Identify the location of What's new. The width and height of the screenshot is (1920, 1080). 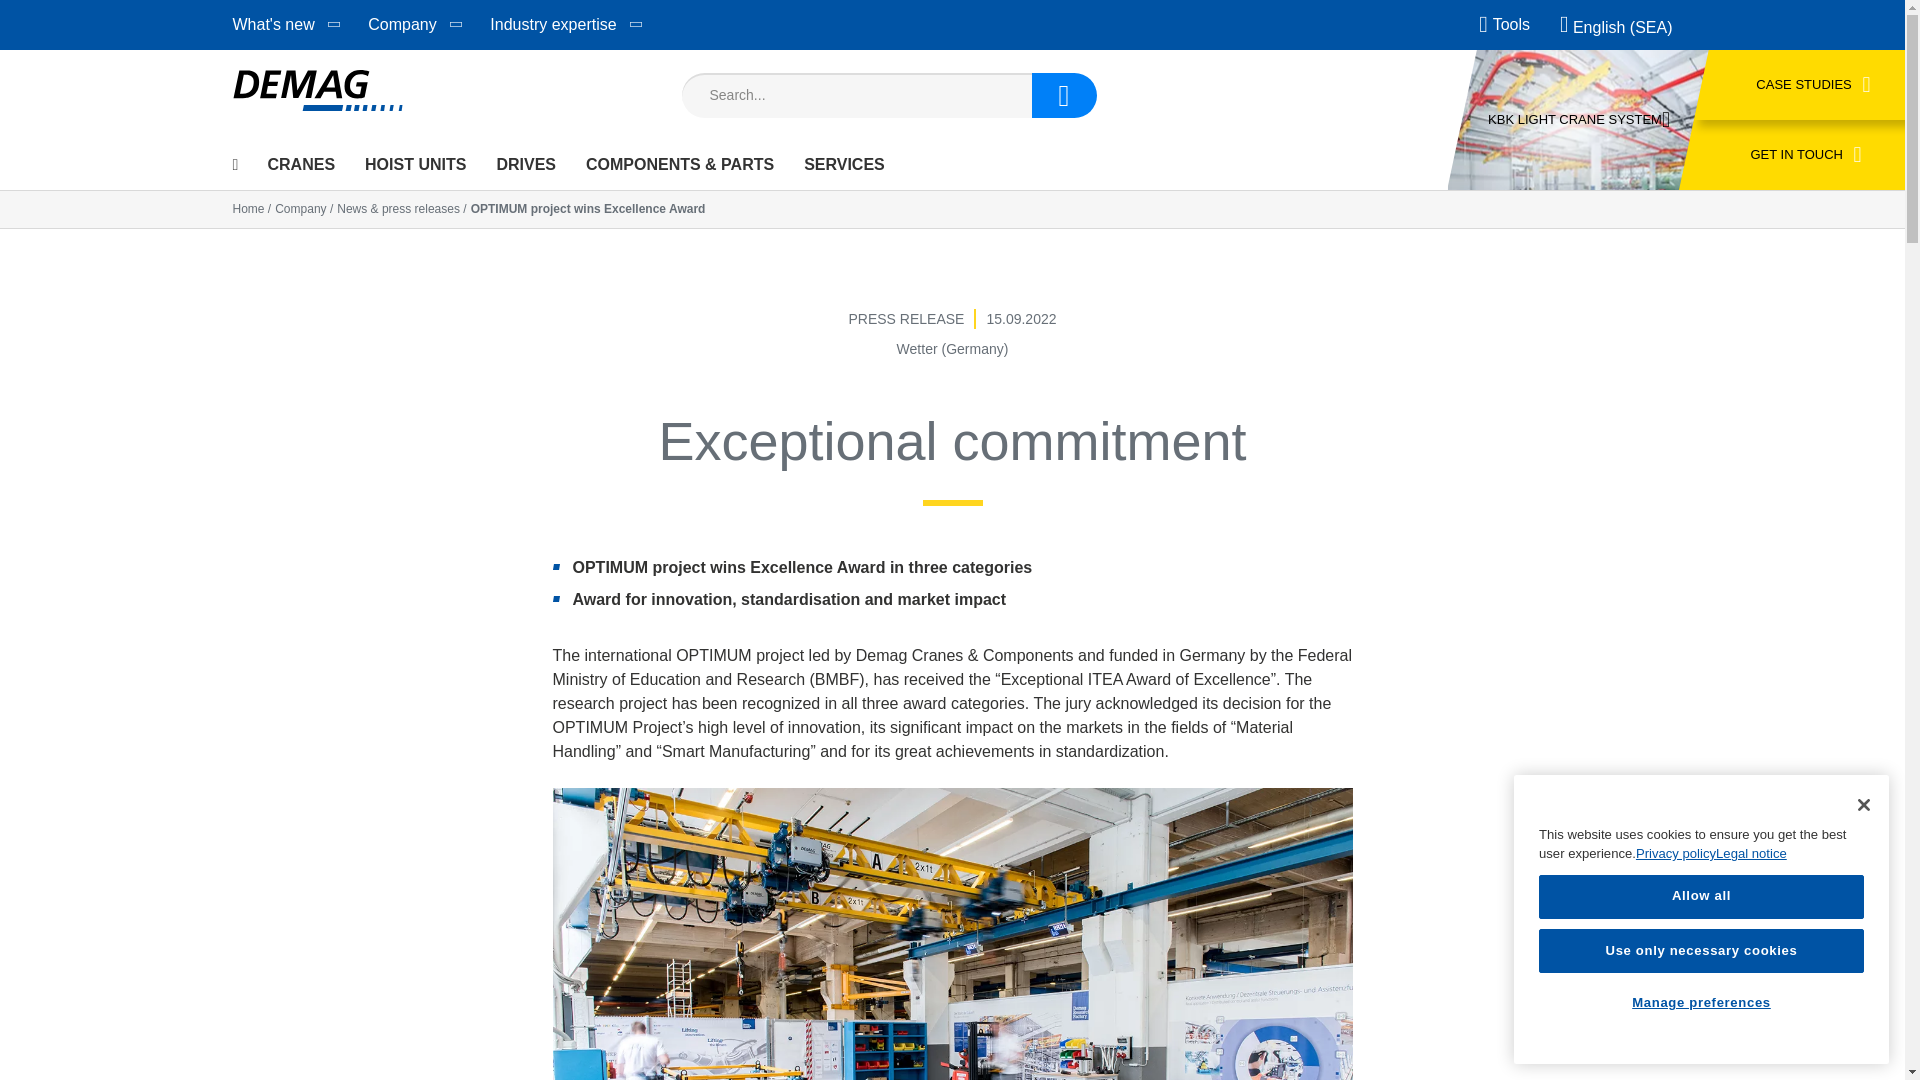
(272, 24).